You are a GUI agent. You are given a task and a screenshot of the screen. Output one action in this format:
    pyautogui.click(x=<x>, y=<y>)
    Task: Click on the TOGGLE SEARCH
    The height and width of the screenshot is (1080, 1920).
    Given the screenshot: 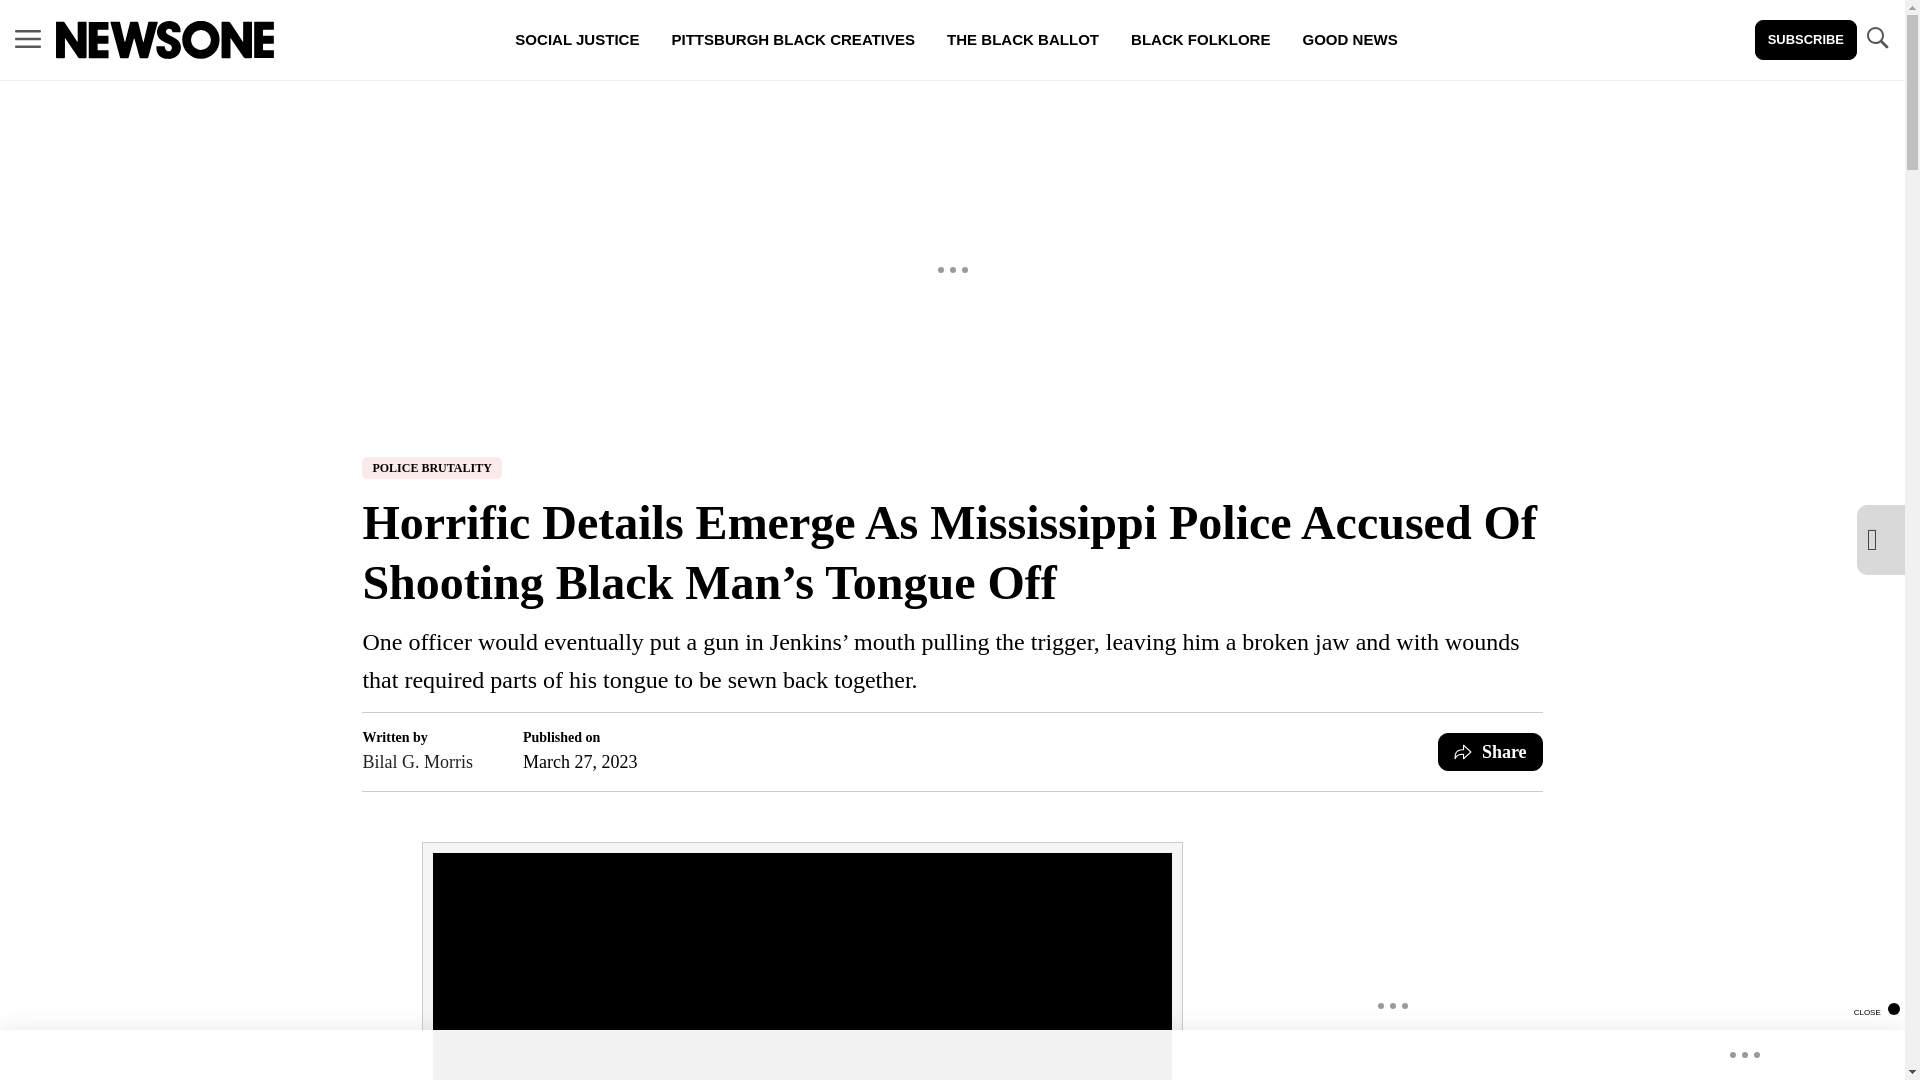 What is the action you would take?
    pyautogui.click(x=1876, y=40)
    